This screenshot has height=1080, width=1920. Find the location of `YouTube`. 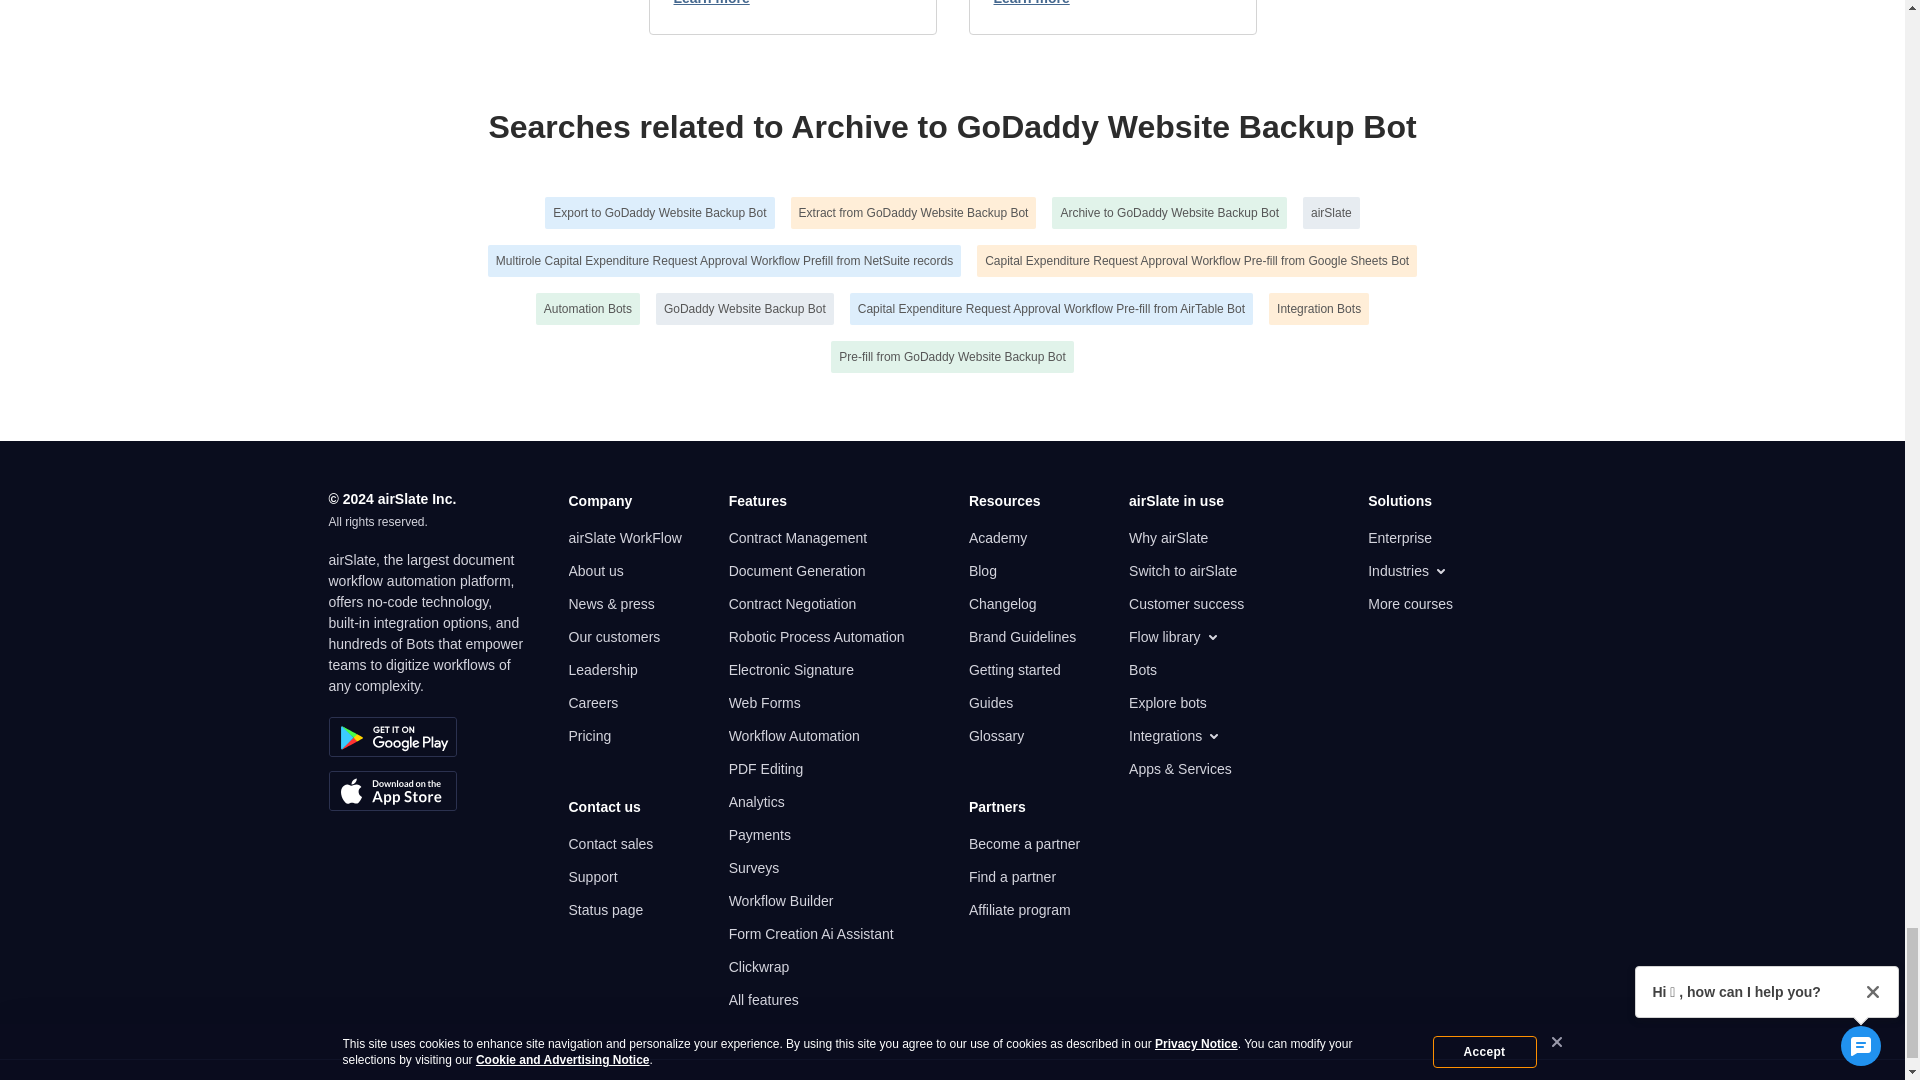

YouTube is located at coordinates (832, 1076).